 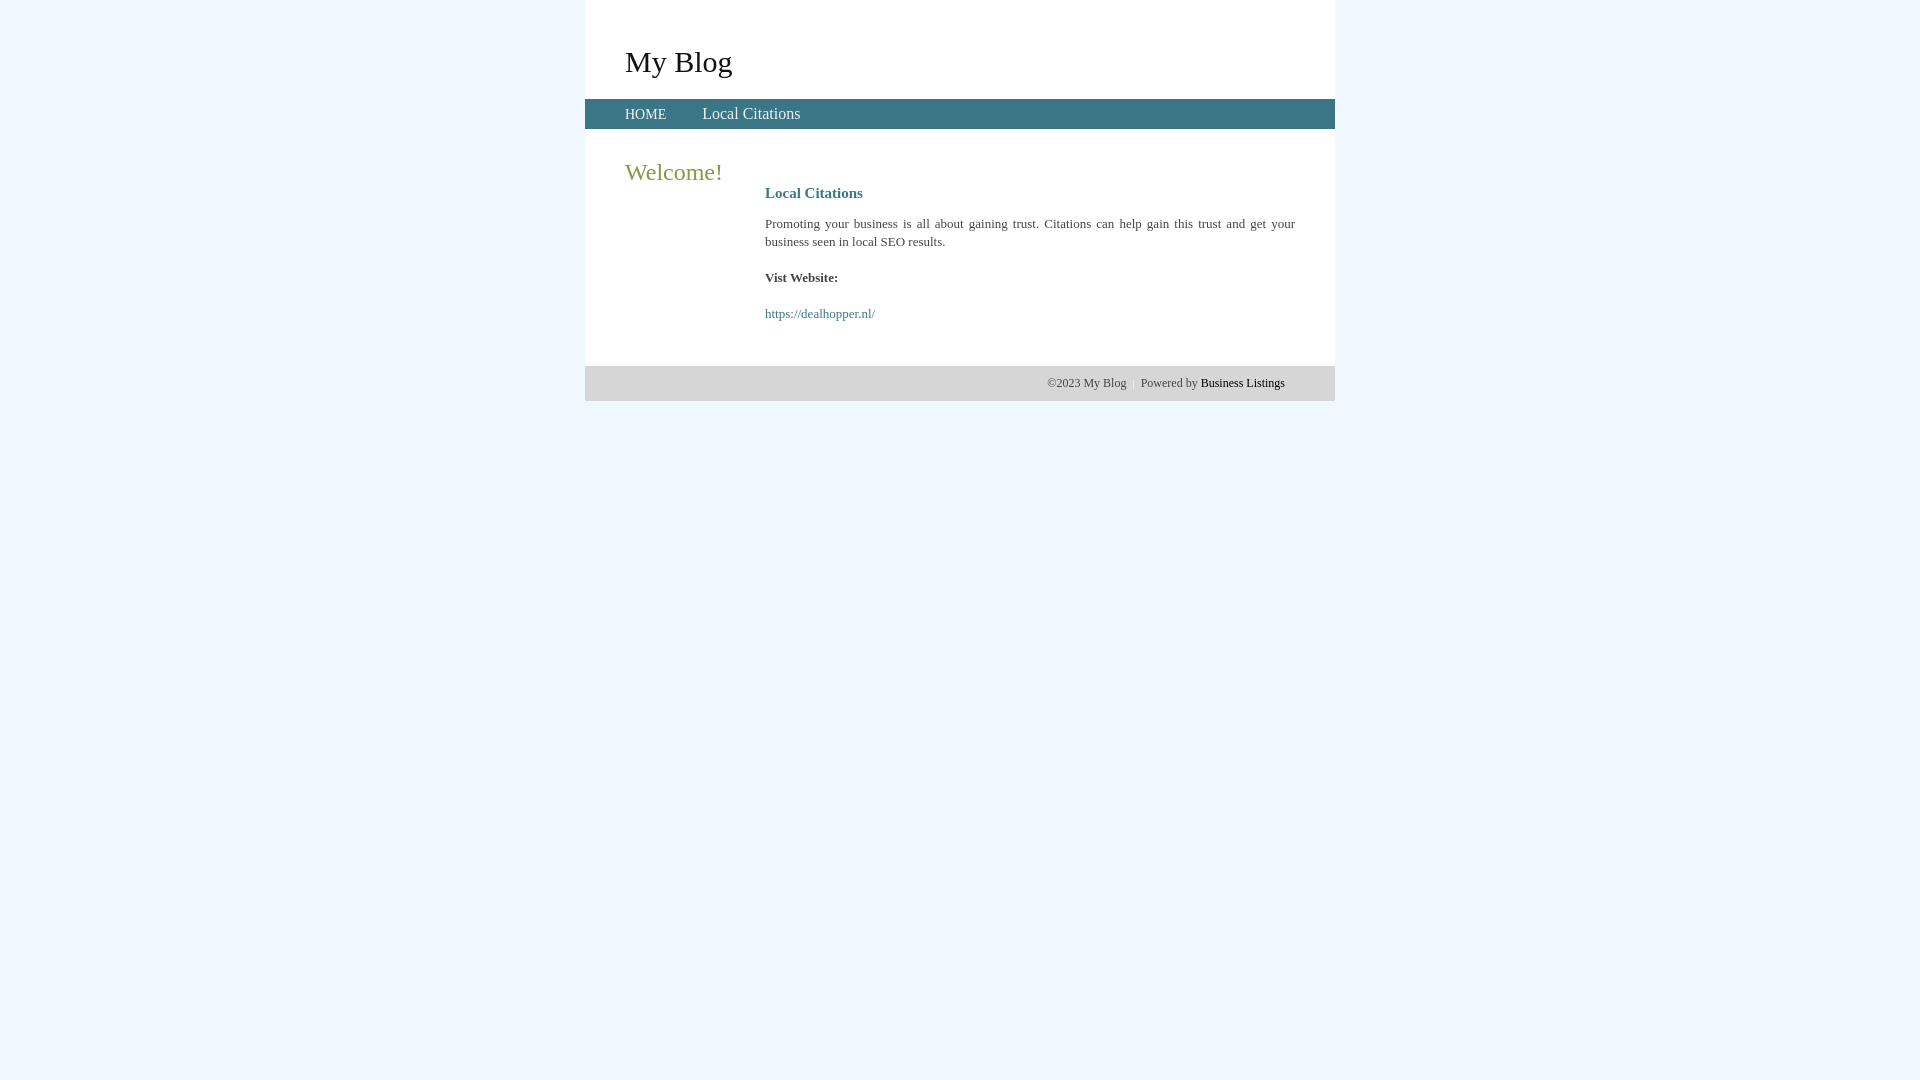 What do you see at coordinates (820, 314) in the screenshot?
I see `https://dealhopper.nl/` at bounding box center [820, 314].